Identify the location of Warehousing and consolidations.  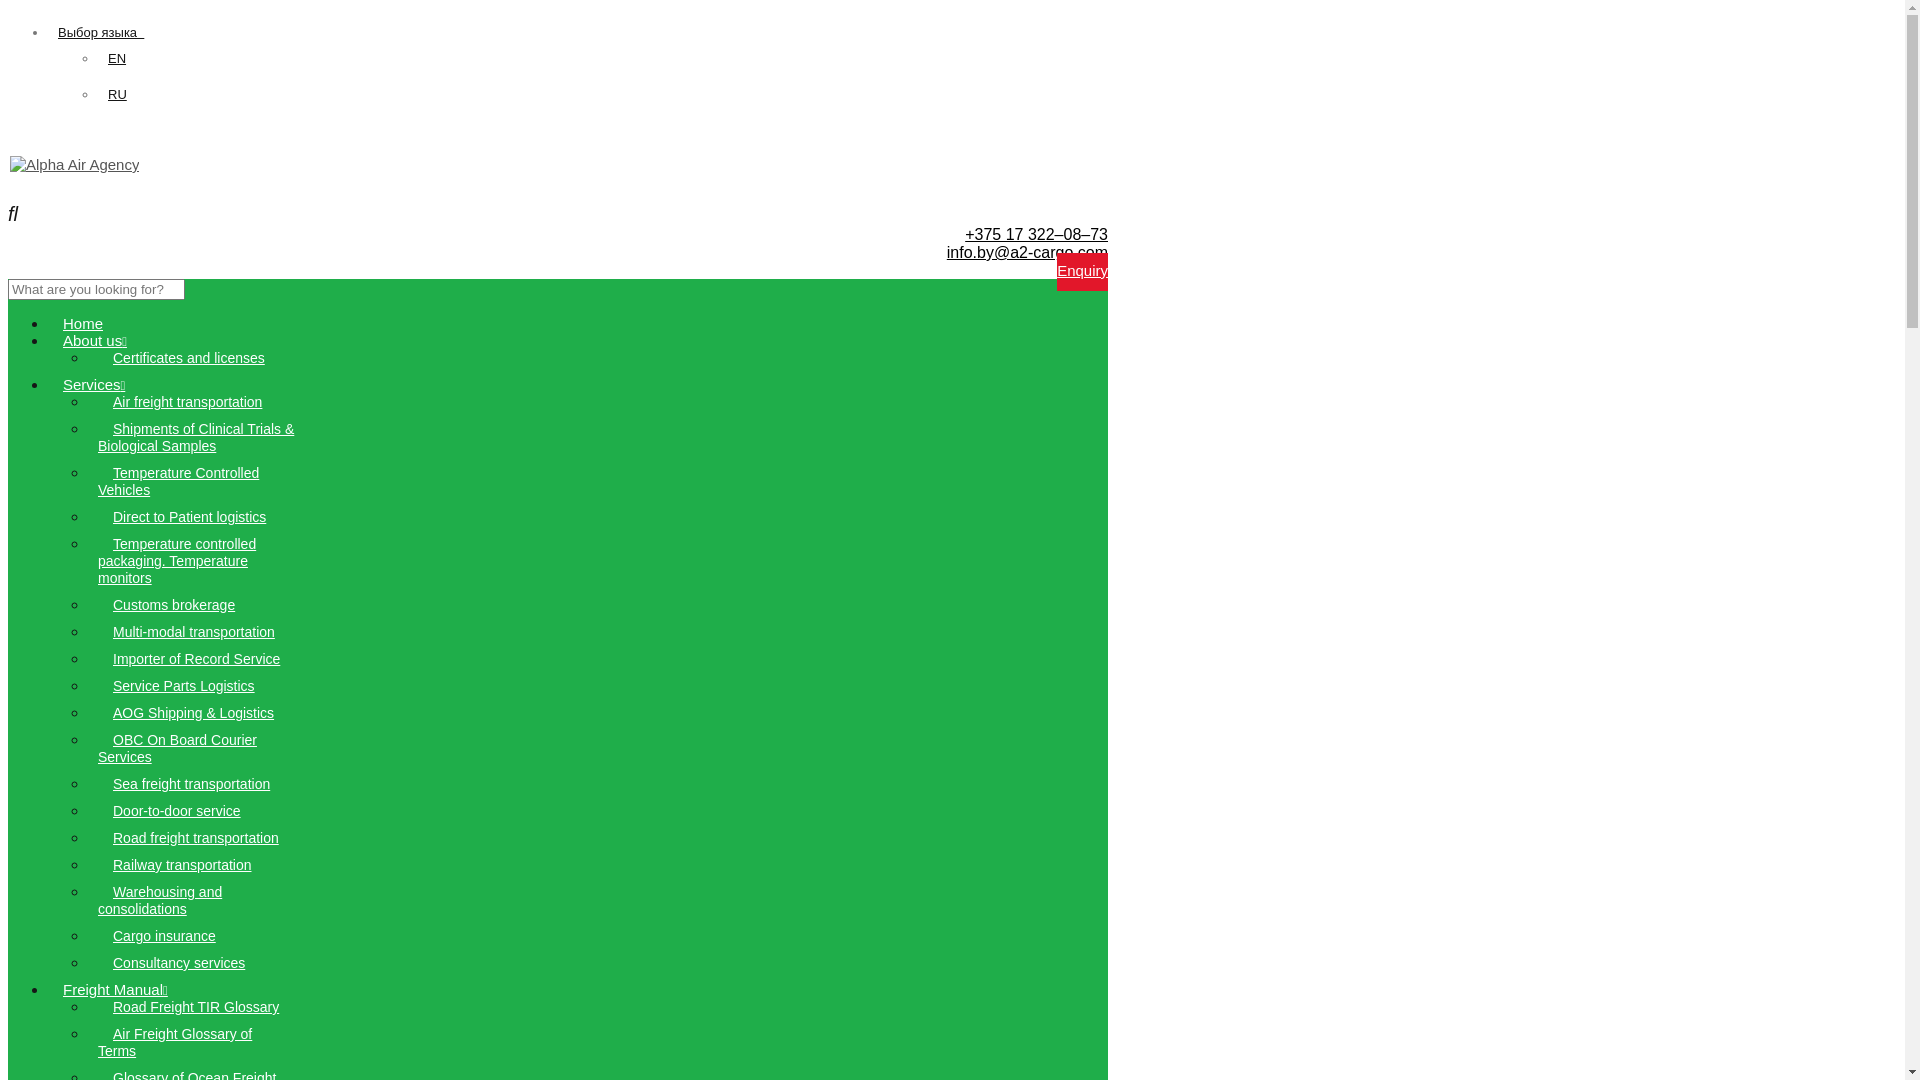
(160, 900).